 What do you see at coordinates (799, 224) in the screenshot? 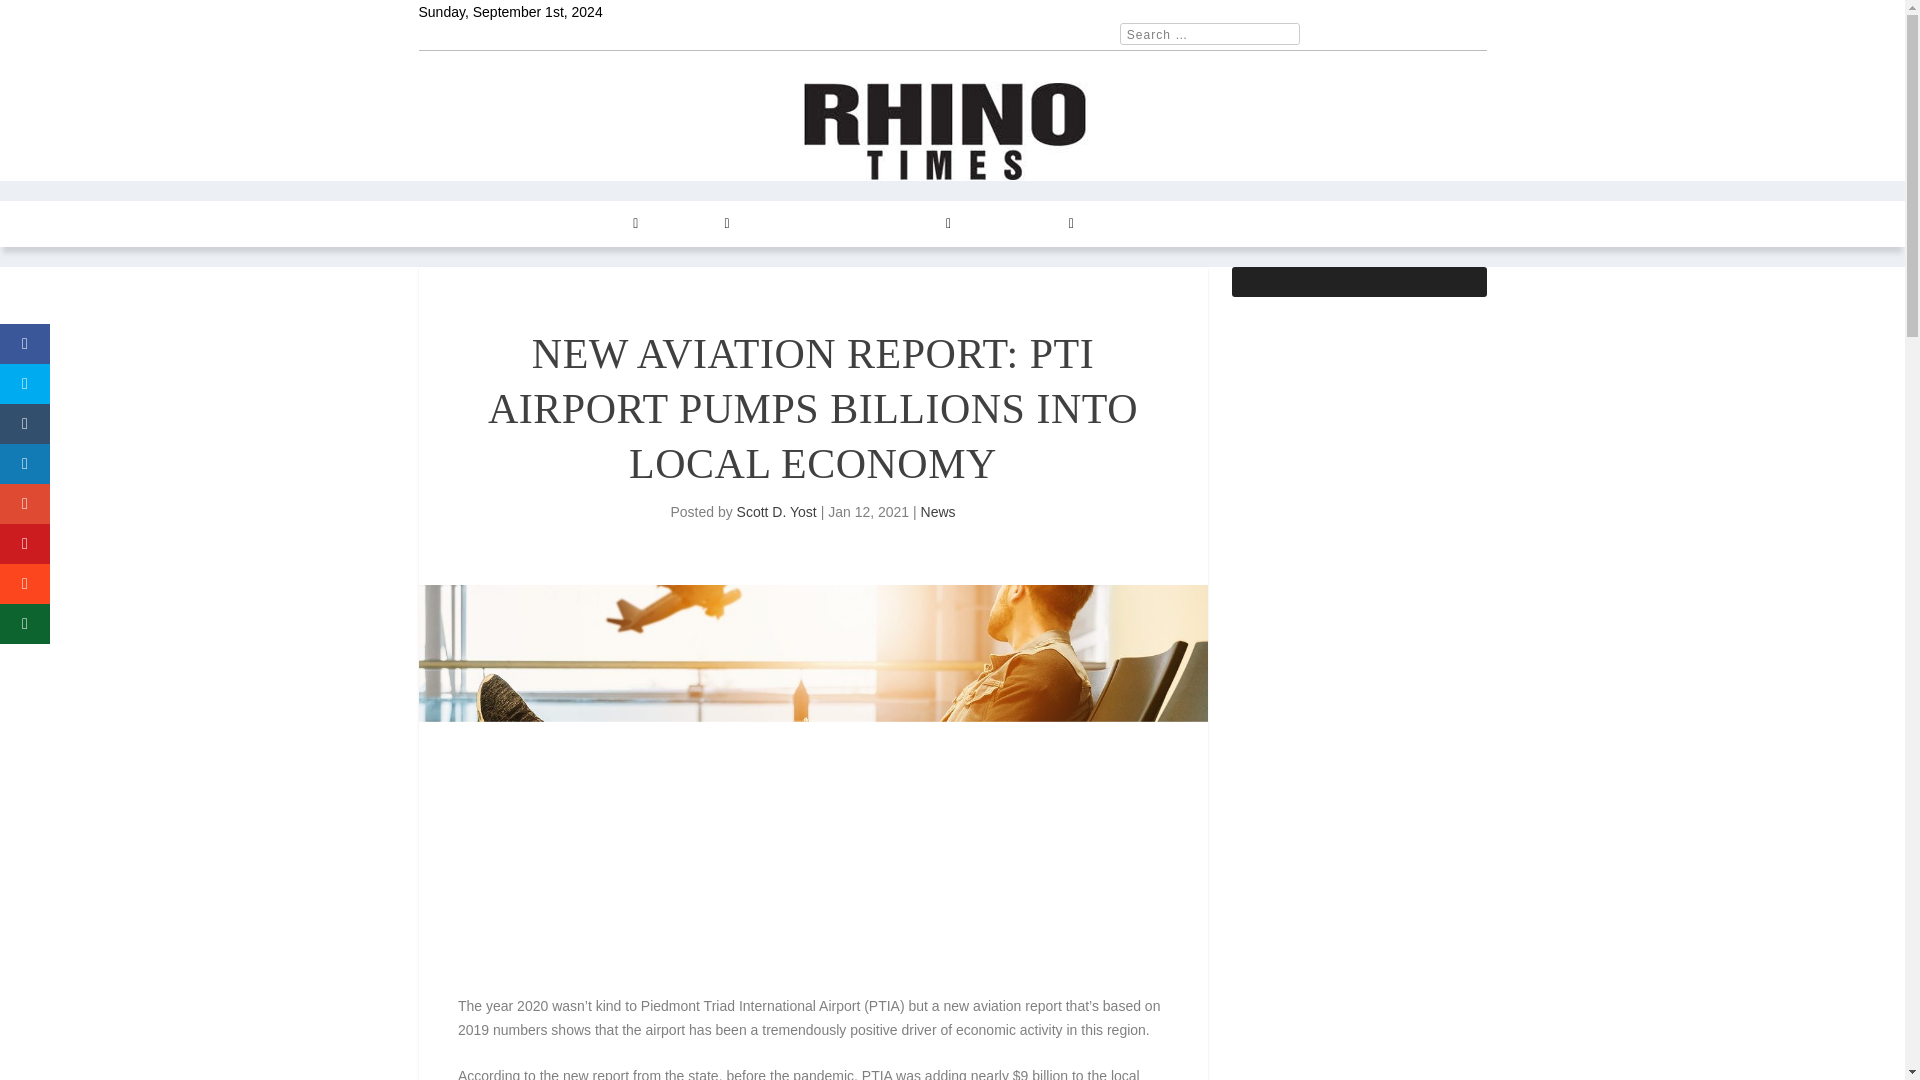
I see `REAL ESTATE` at bounding box center [799, 224].